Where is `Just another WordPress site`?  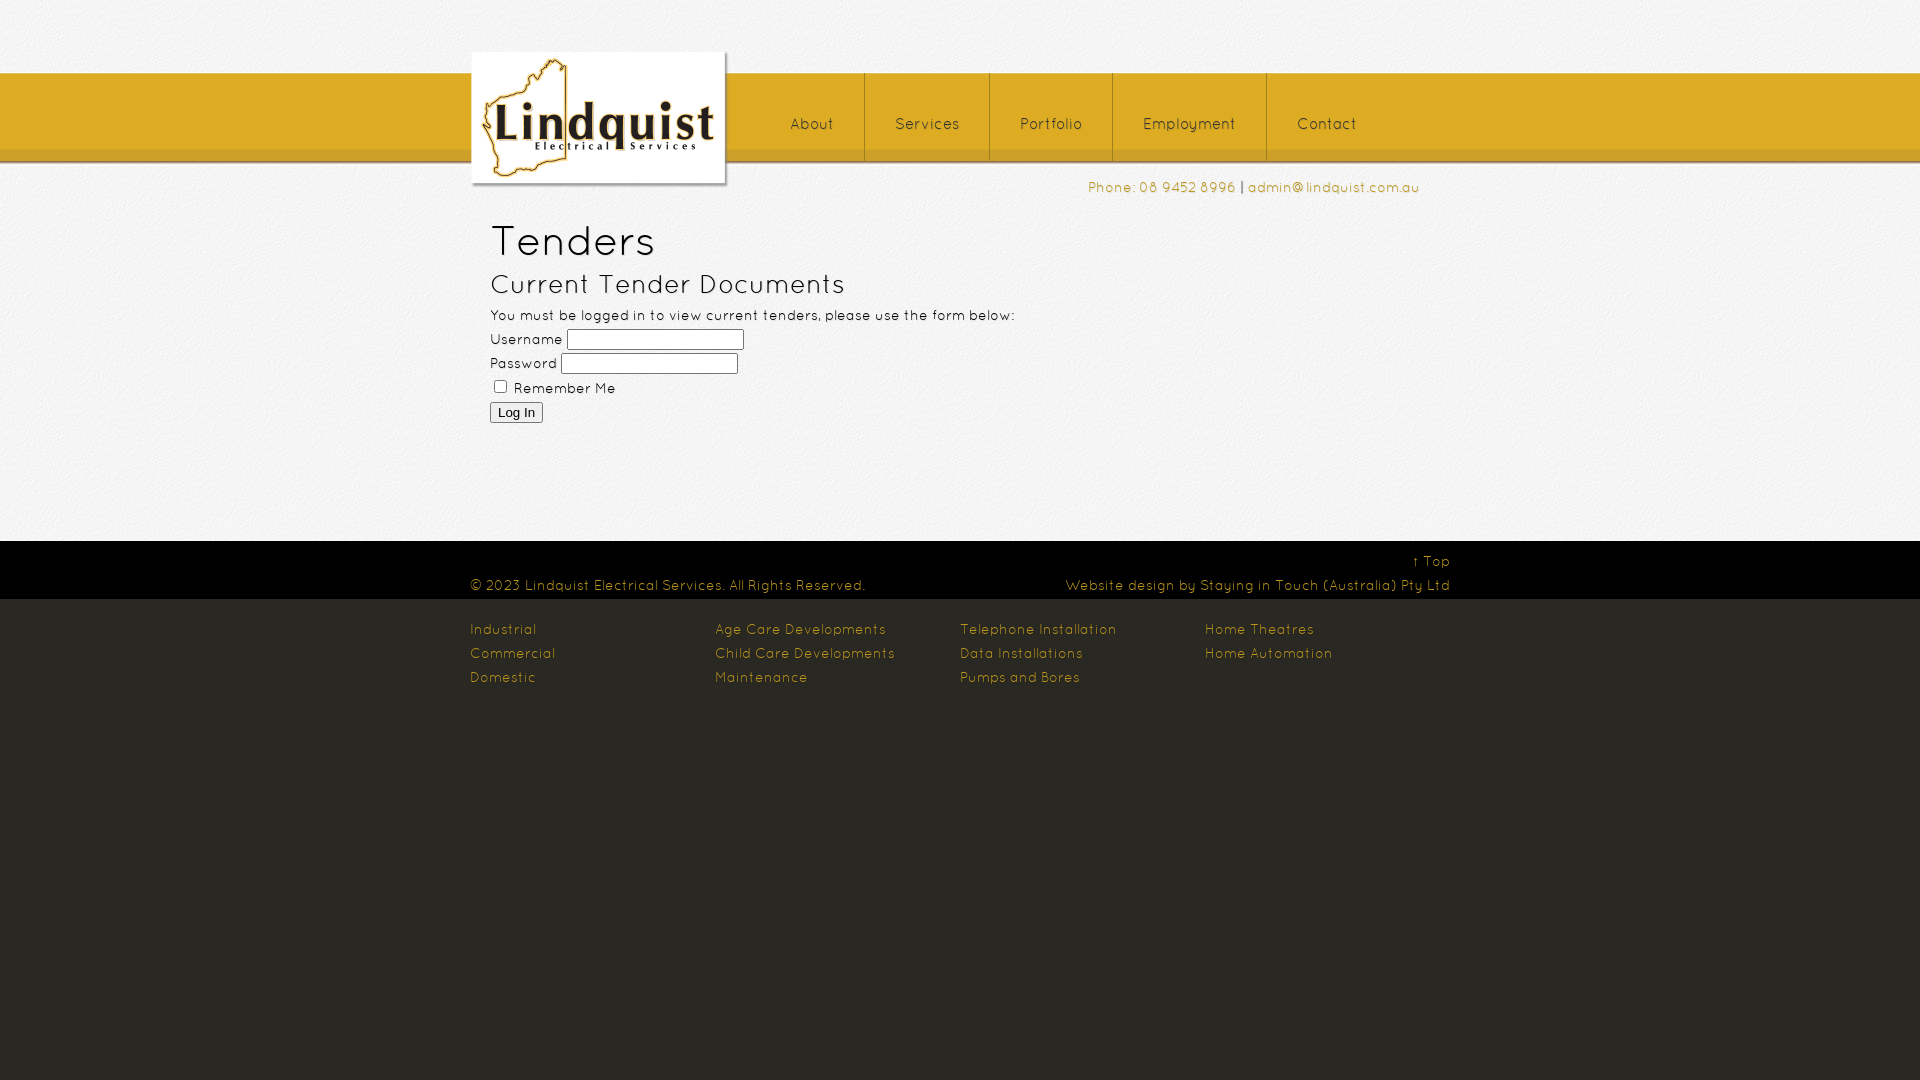
Just another WordPress site is located at coordinates (600, 186).